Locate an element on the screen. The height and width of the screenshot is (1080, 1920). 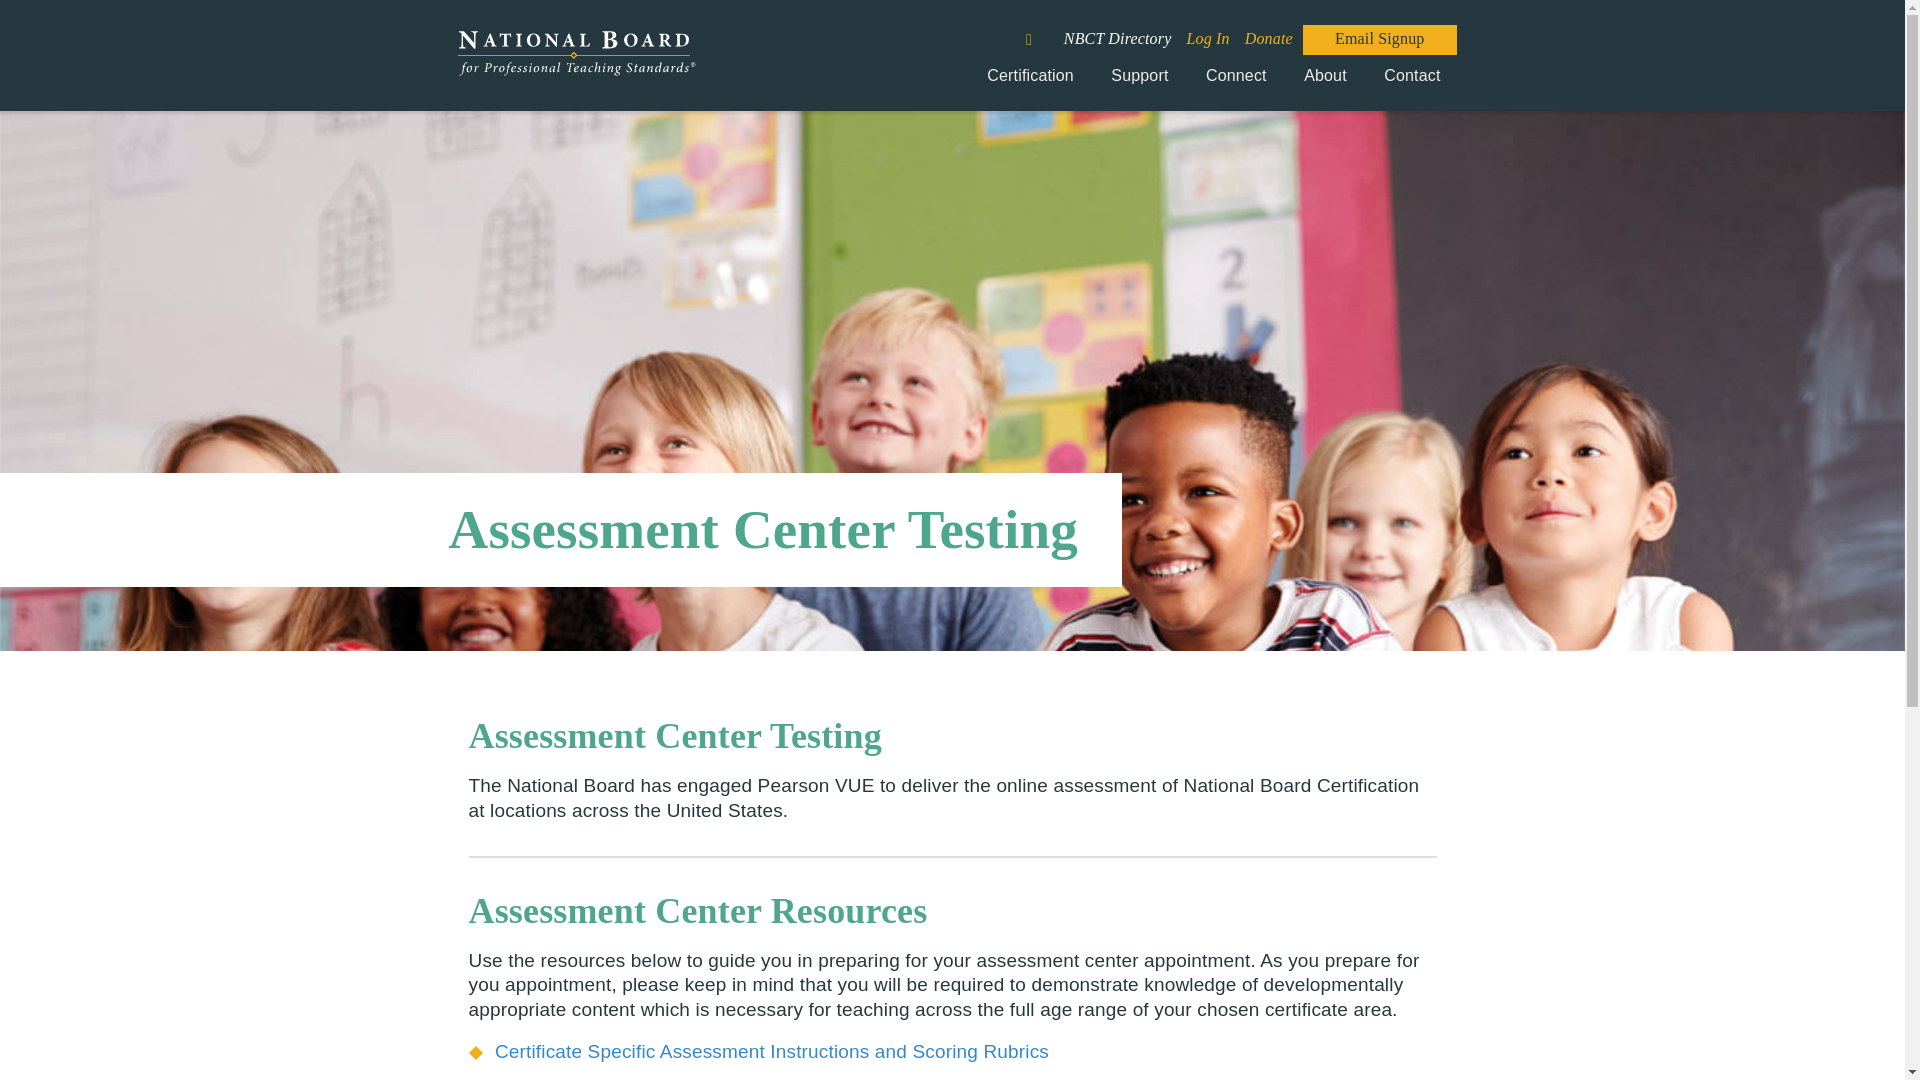
Log In is located at coordinates (1208, 38).